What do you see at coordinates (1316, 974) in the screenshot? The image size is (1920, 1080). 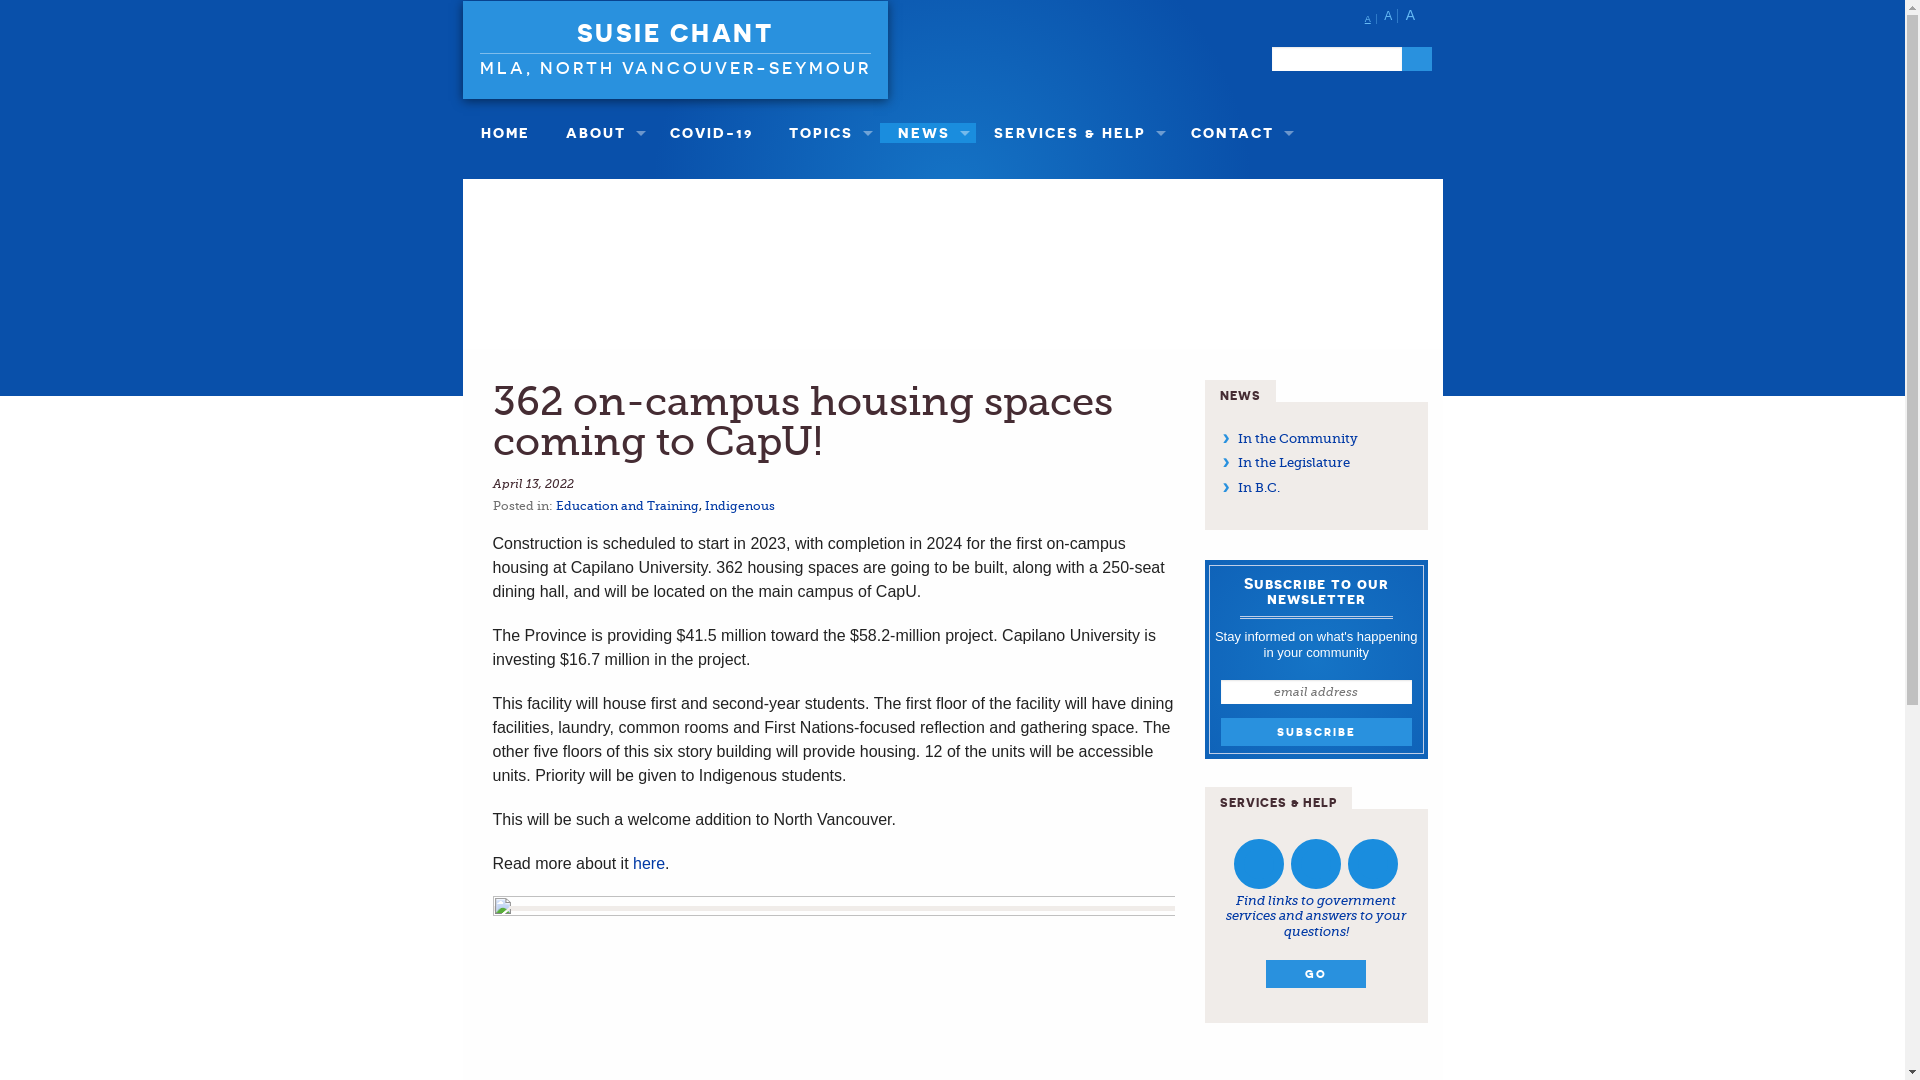 I see `GO` at bounding box center [1316, 974].